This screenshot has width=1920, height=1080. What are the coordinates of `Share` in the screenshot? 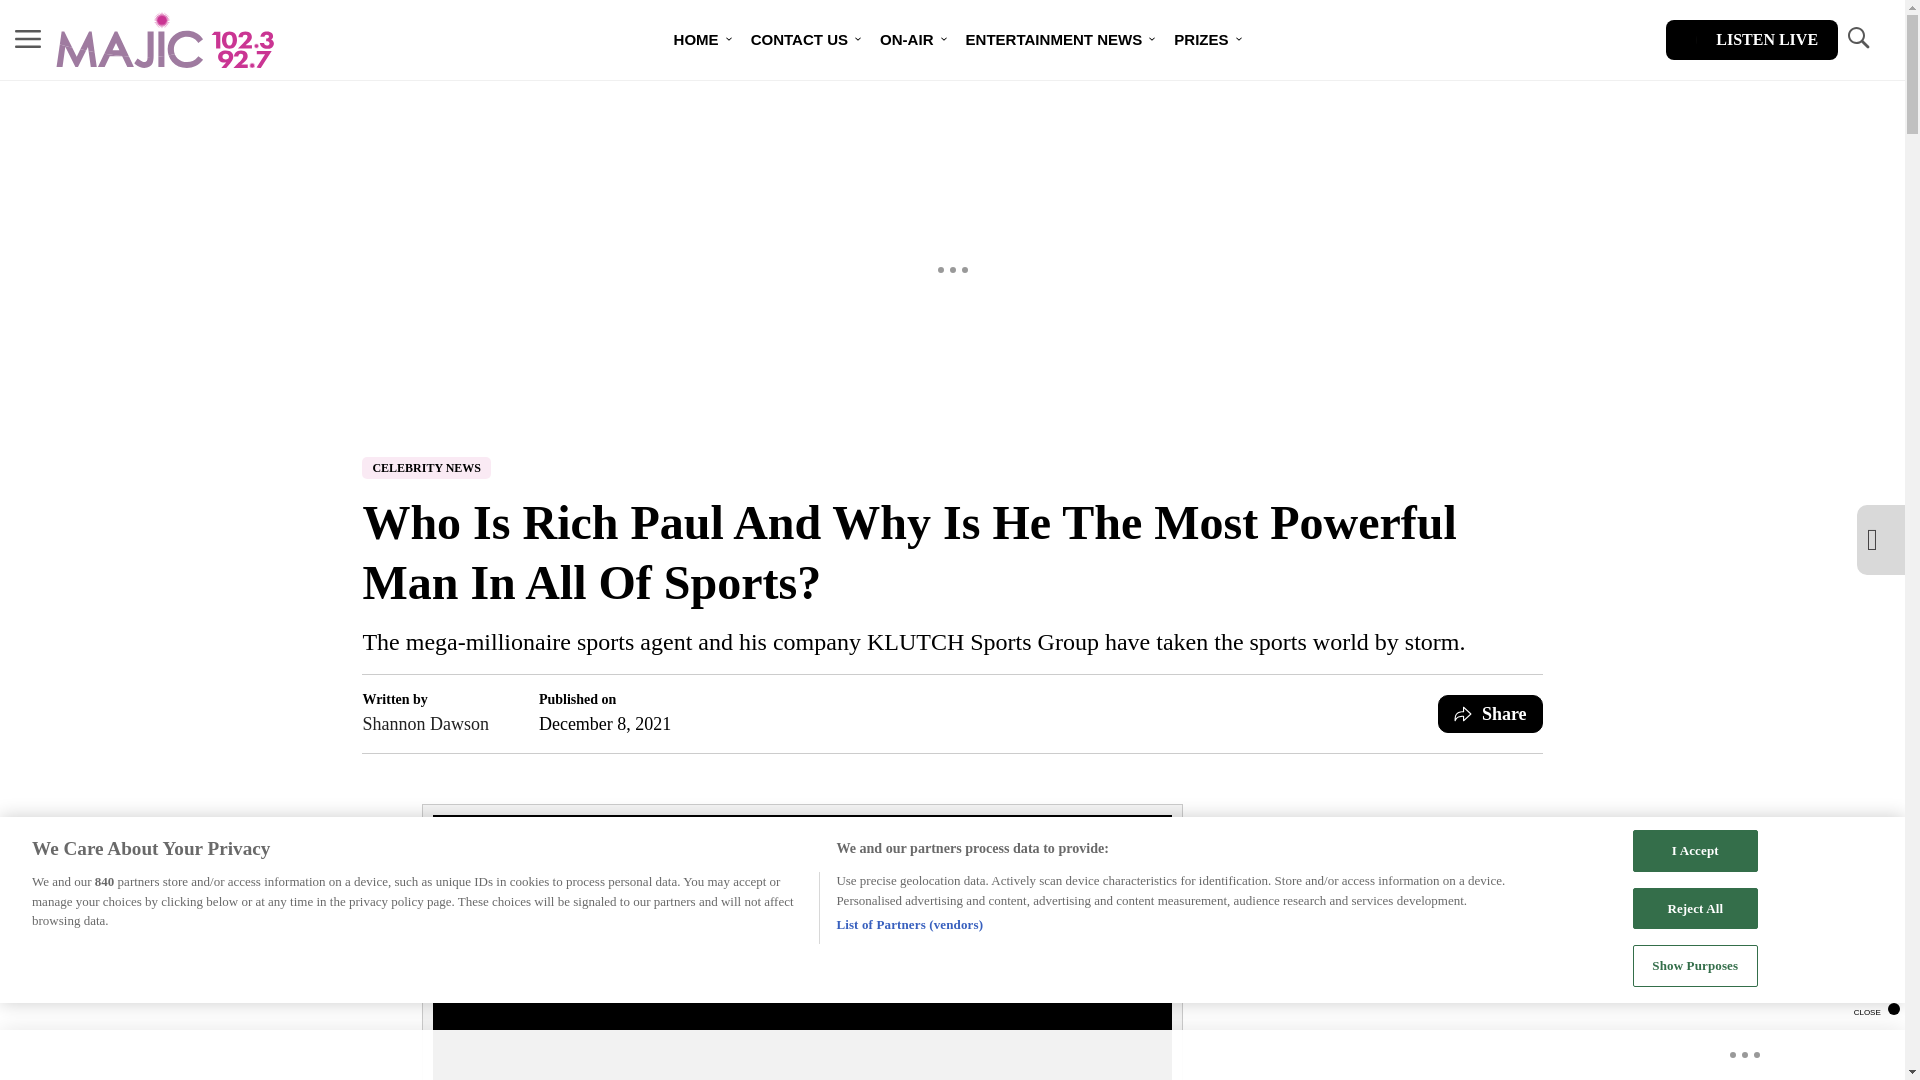 It's located at (1490, 714).